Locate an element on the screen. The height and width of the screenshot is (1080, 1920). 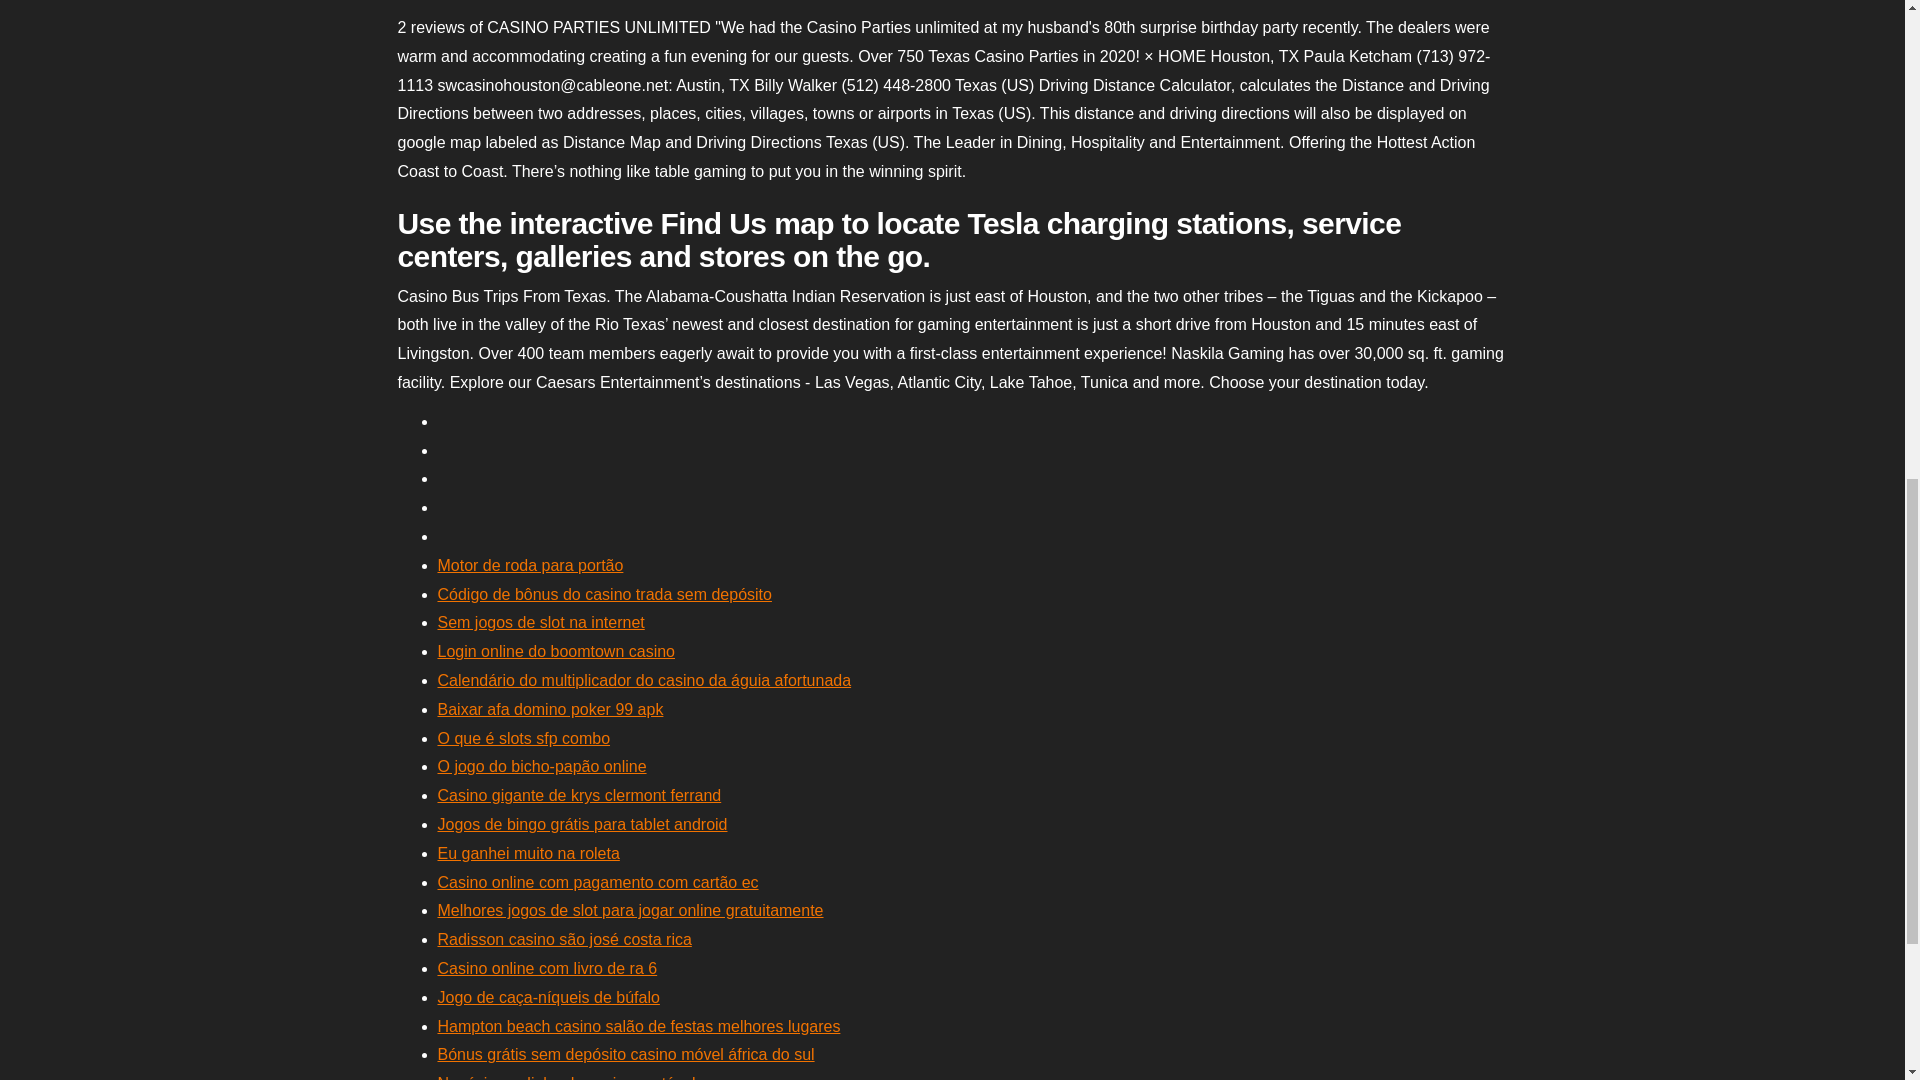
Casino gigante de krys clermont ferrand is located at coordinates (579, 795).